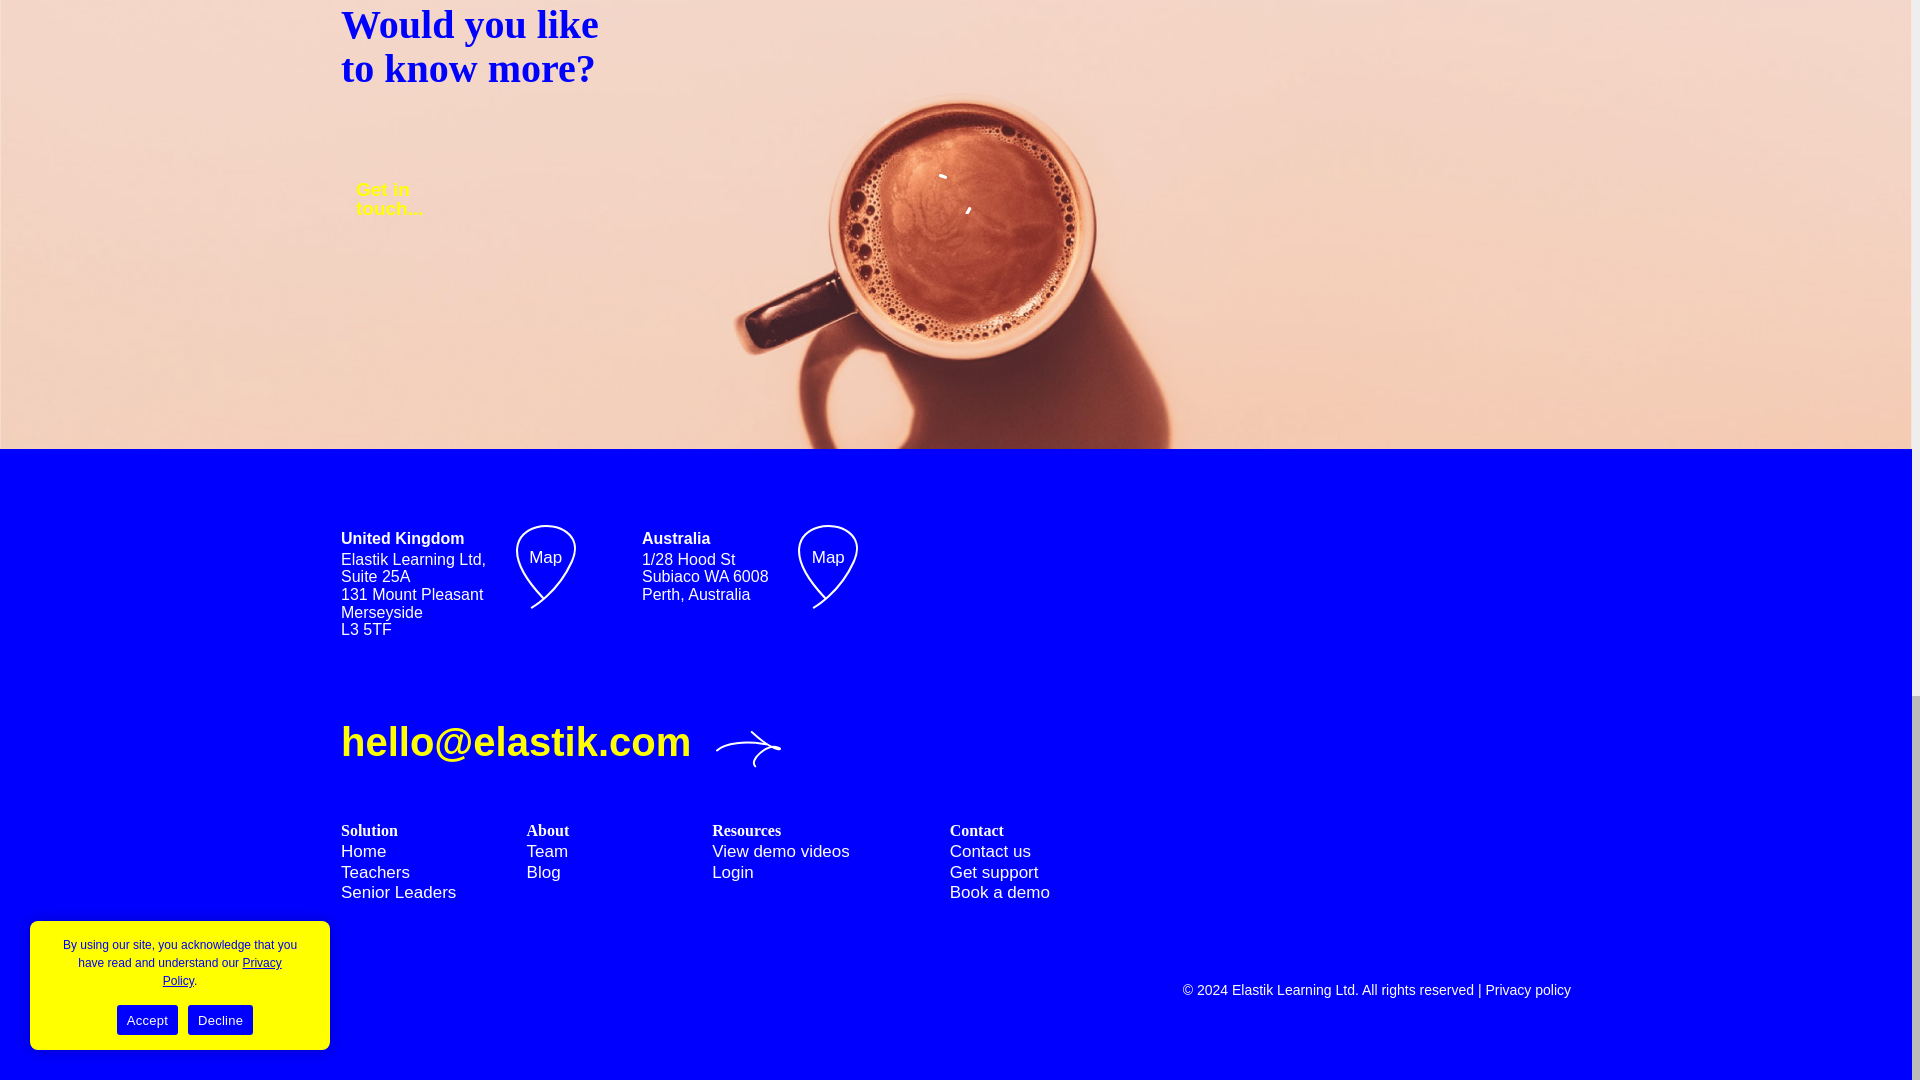  What do you see at coordinates (828, 556) in the screenshot?
I see `Get support` at bounding box center [828, 556].